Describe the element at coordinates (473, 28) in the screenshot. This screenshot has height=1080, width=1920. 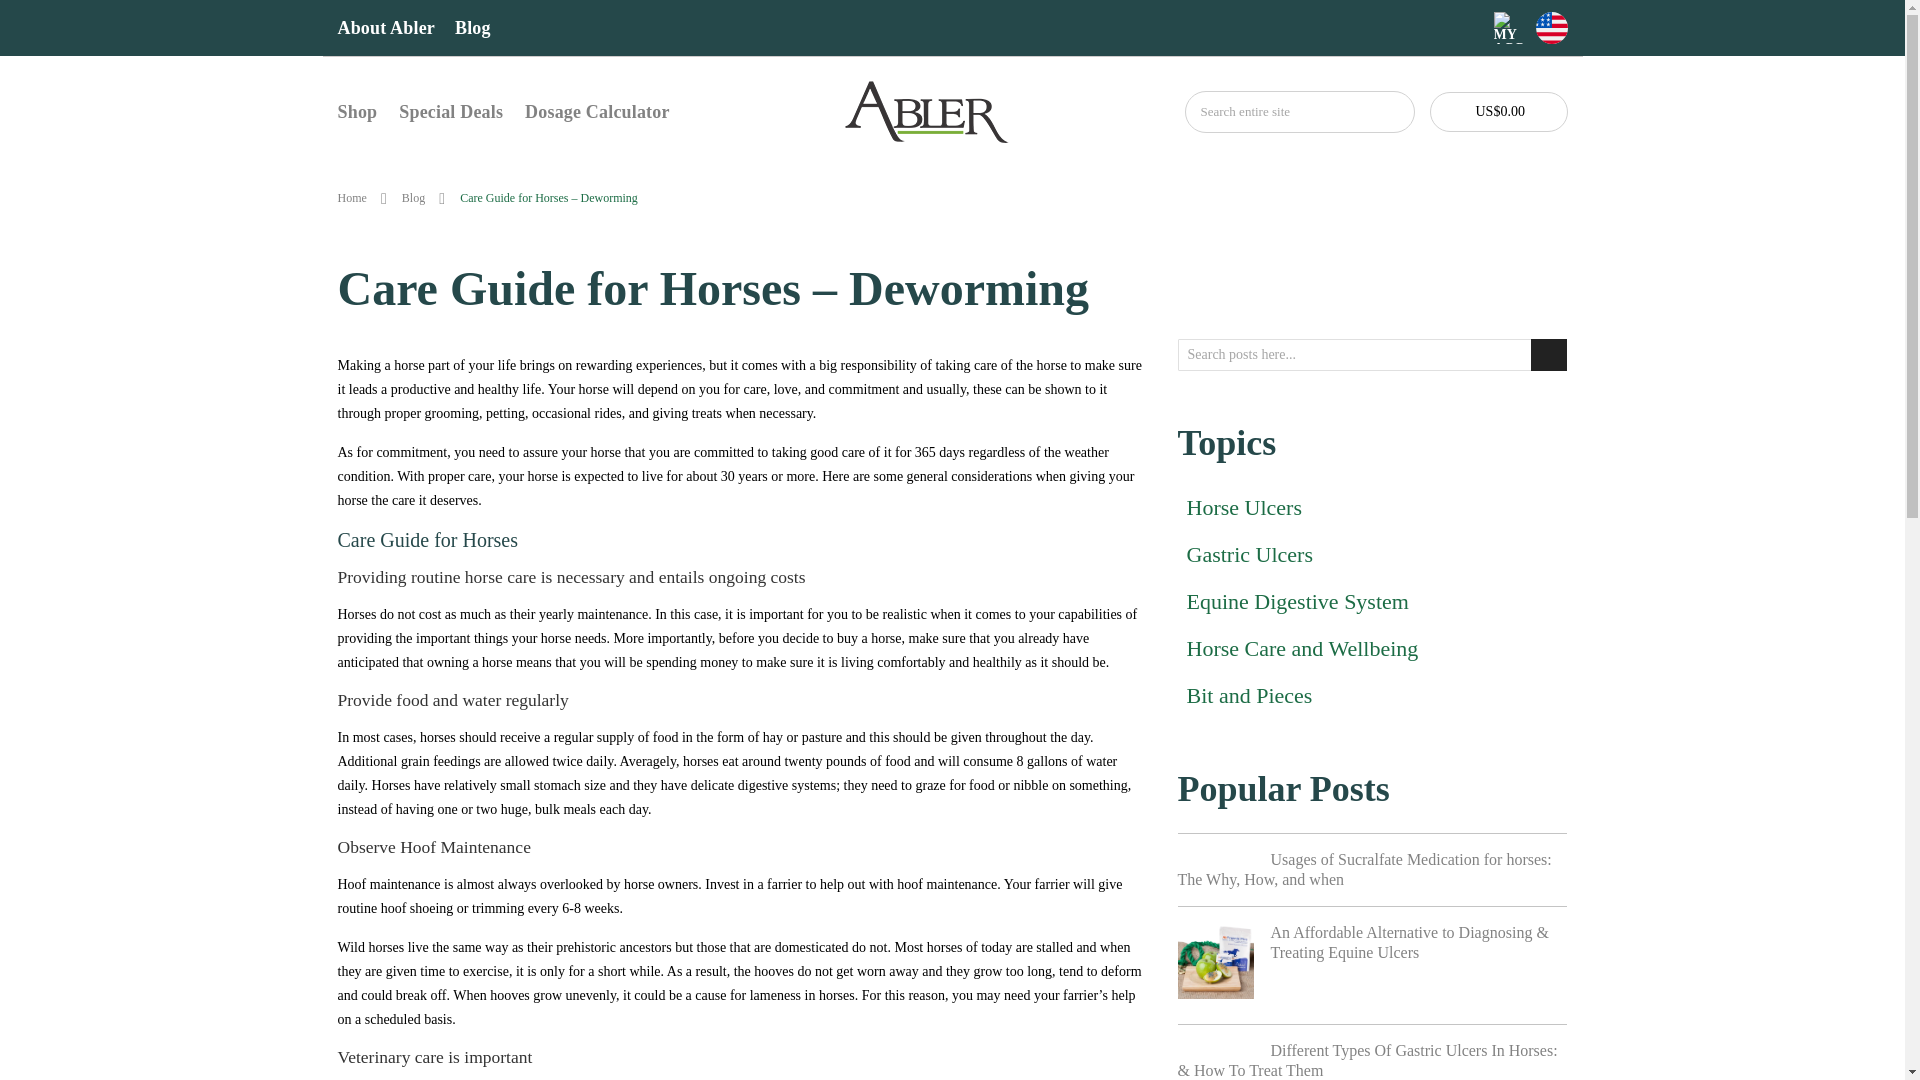
I see `Blog` at that location.